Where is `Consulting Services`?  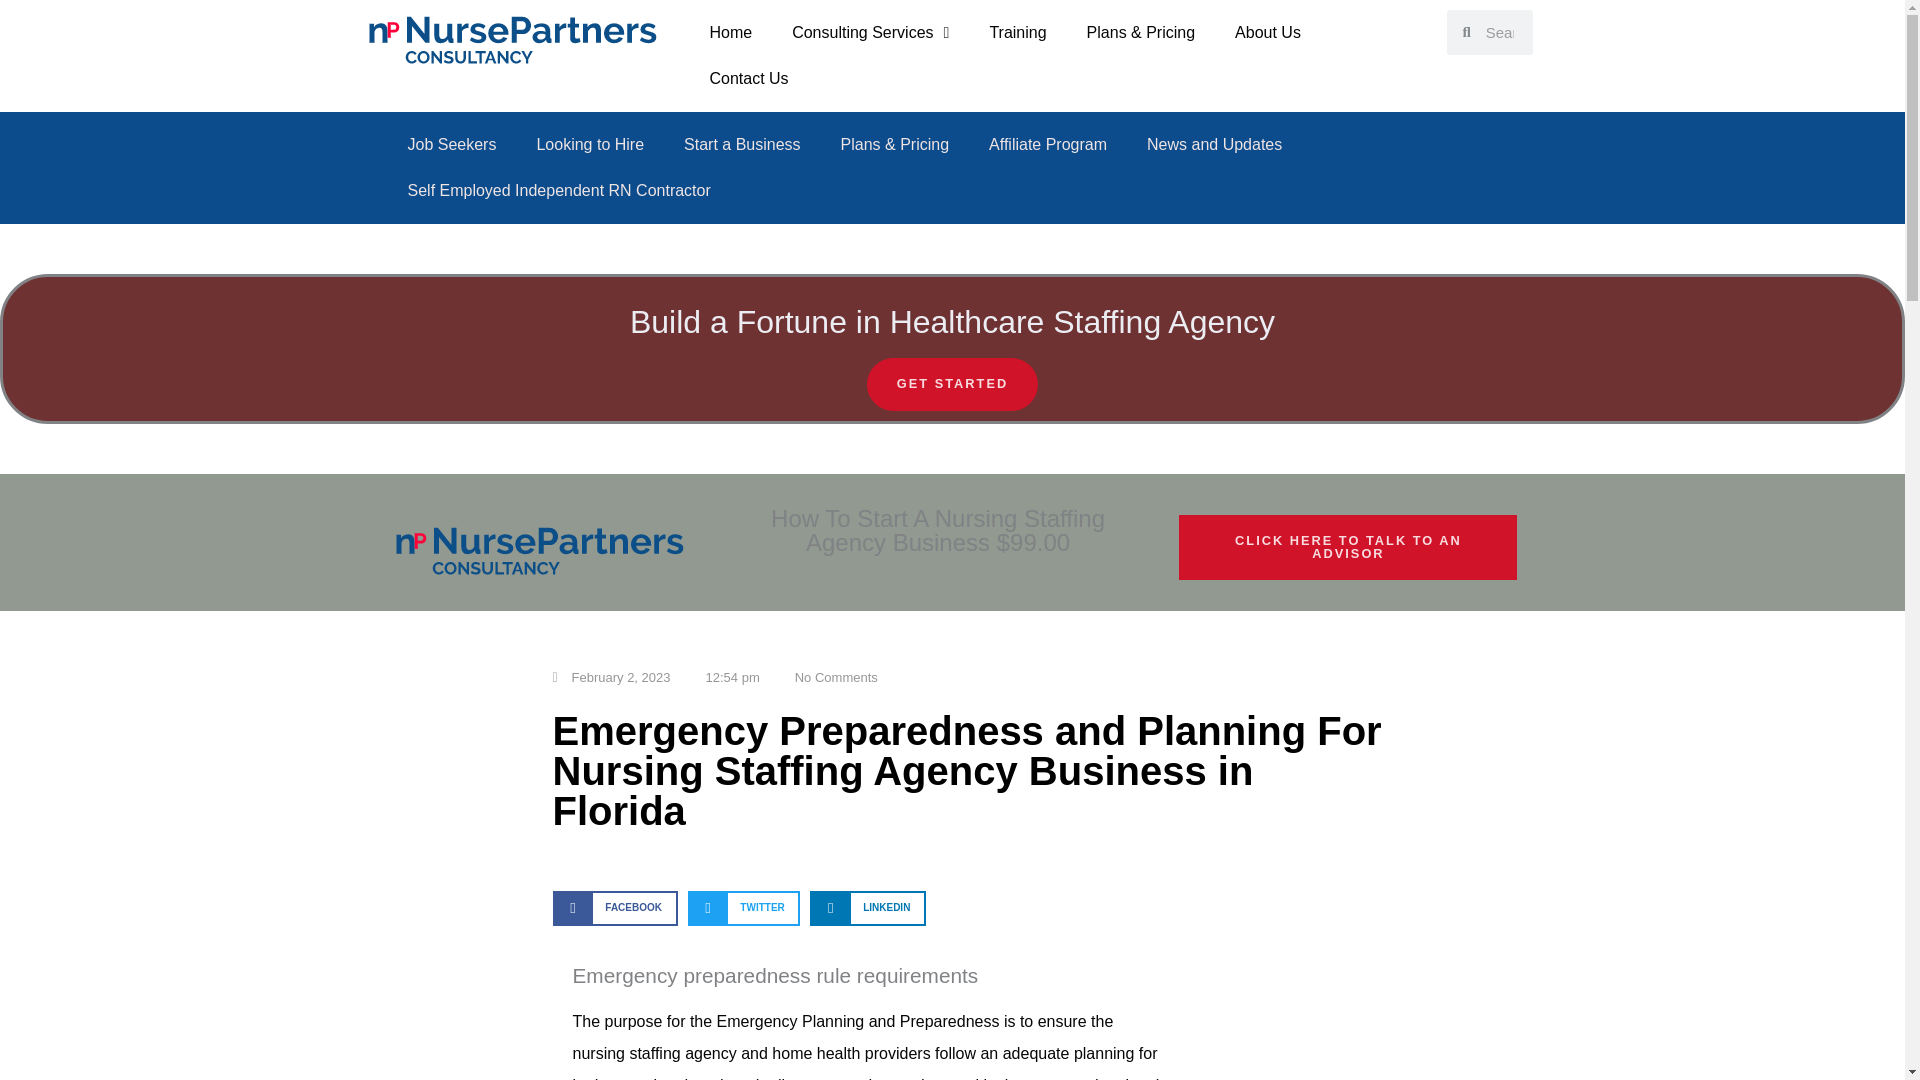
Consulting Services is located at coordinates (870, 32).